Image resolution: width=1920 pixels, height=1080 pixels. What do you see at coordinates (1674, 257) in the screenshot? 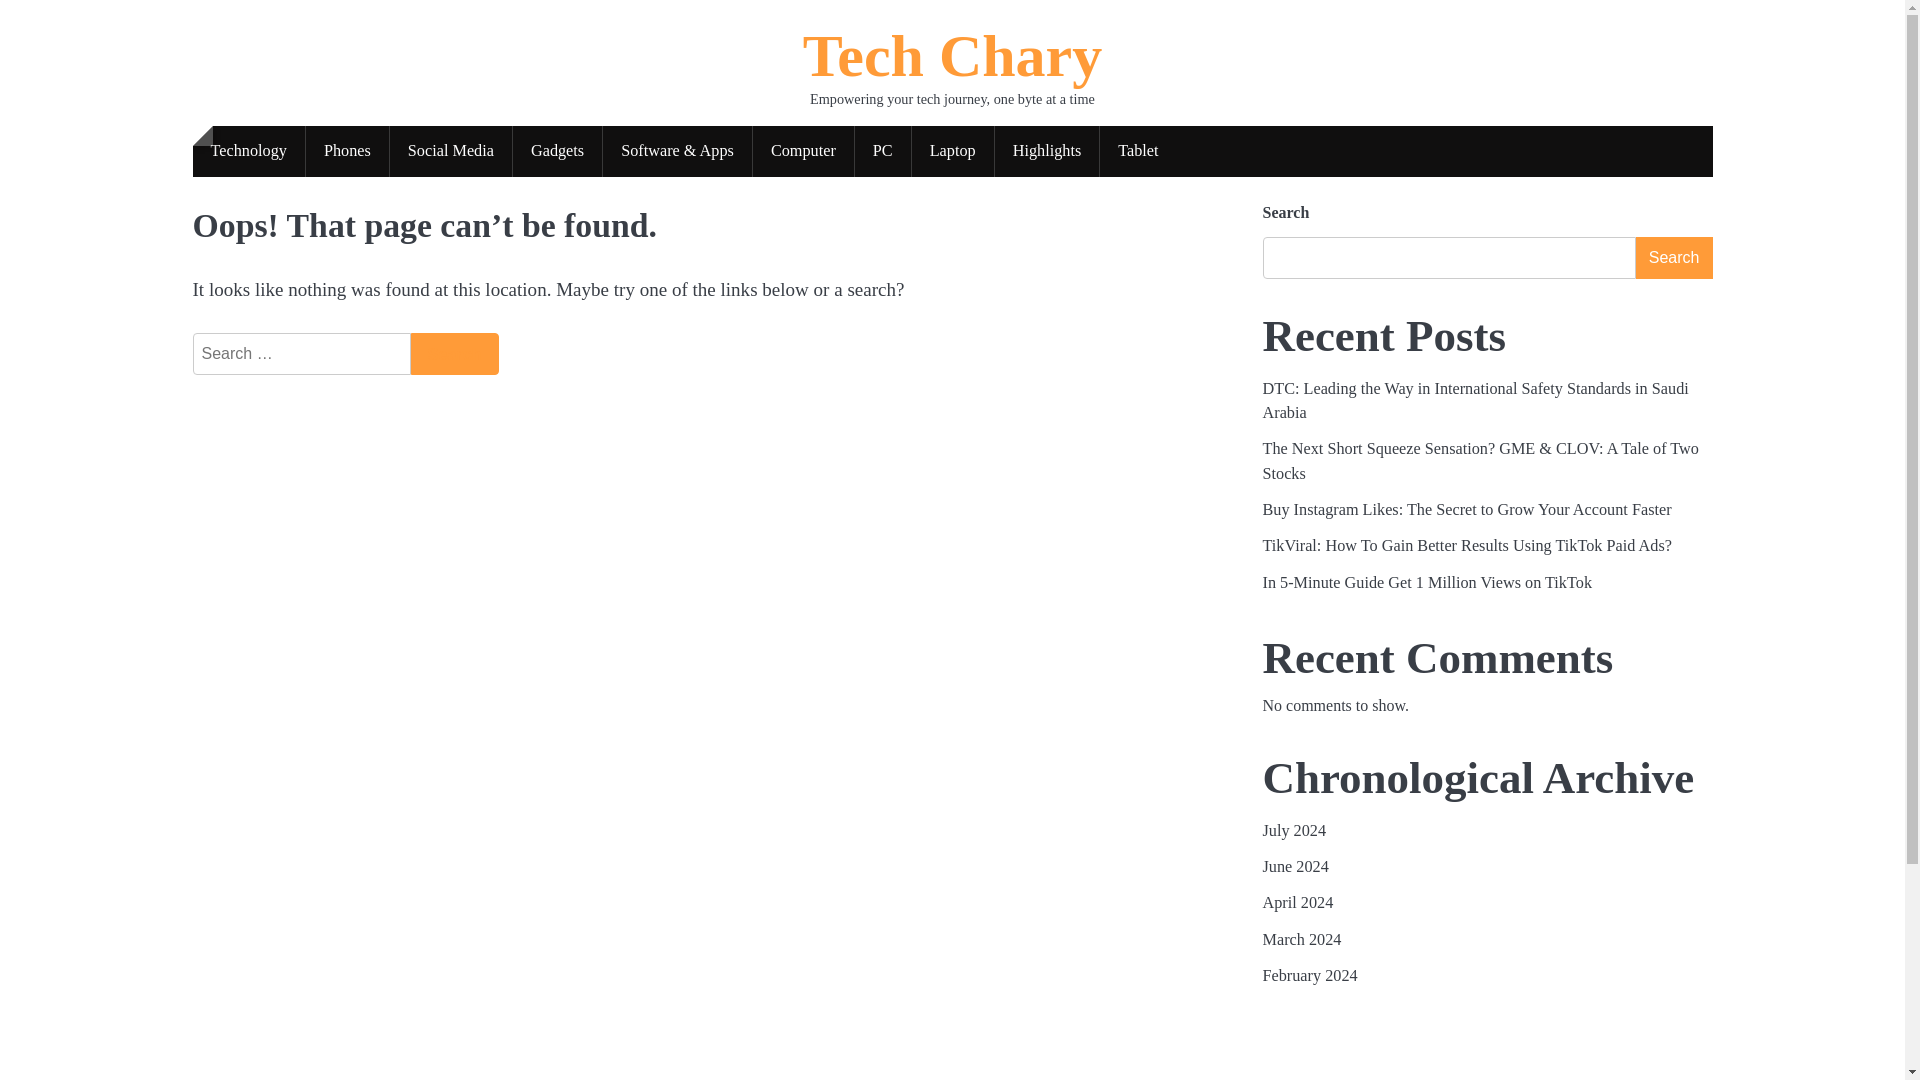
I see `Search` at bounding box center [1674, 257].